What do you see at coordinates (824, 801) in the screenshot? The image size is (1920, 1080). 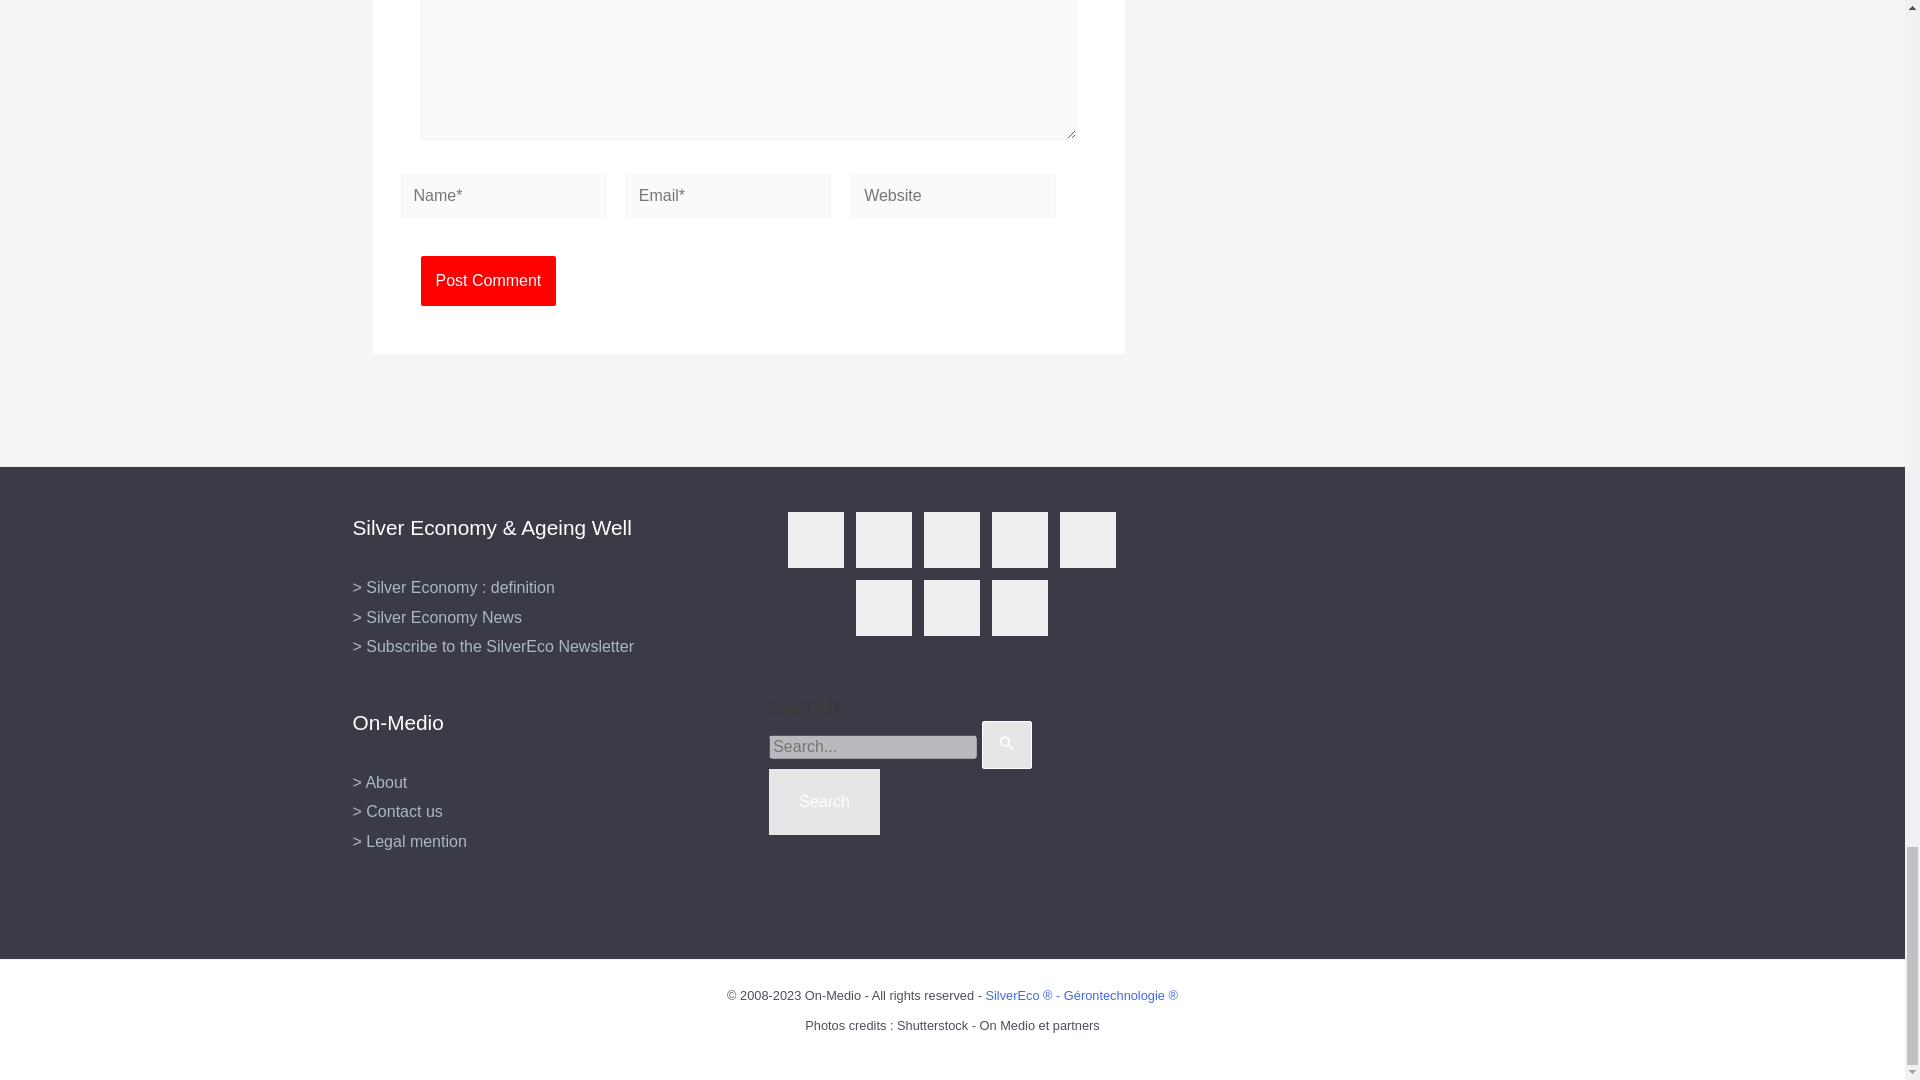 I see `Search` at bounding box center [824, 801].